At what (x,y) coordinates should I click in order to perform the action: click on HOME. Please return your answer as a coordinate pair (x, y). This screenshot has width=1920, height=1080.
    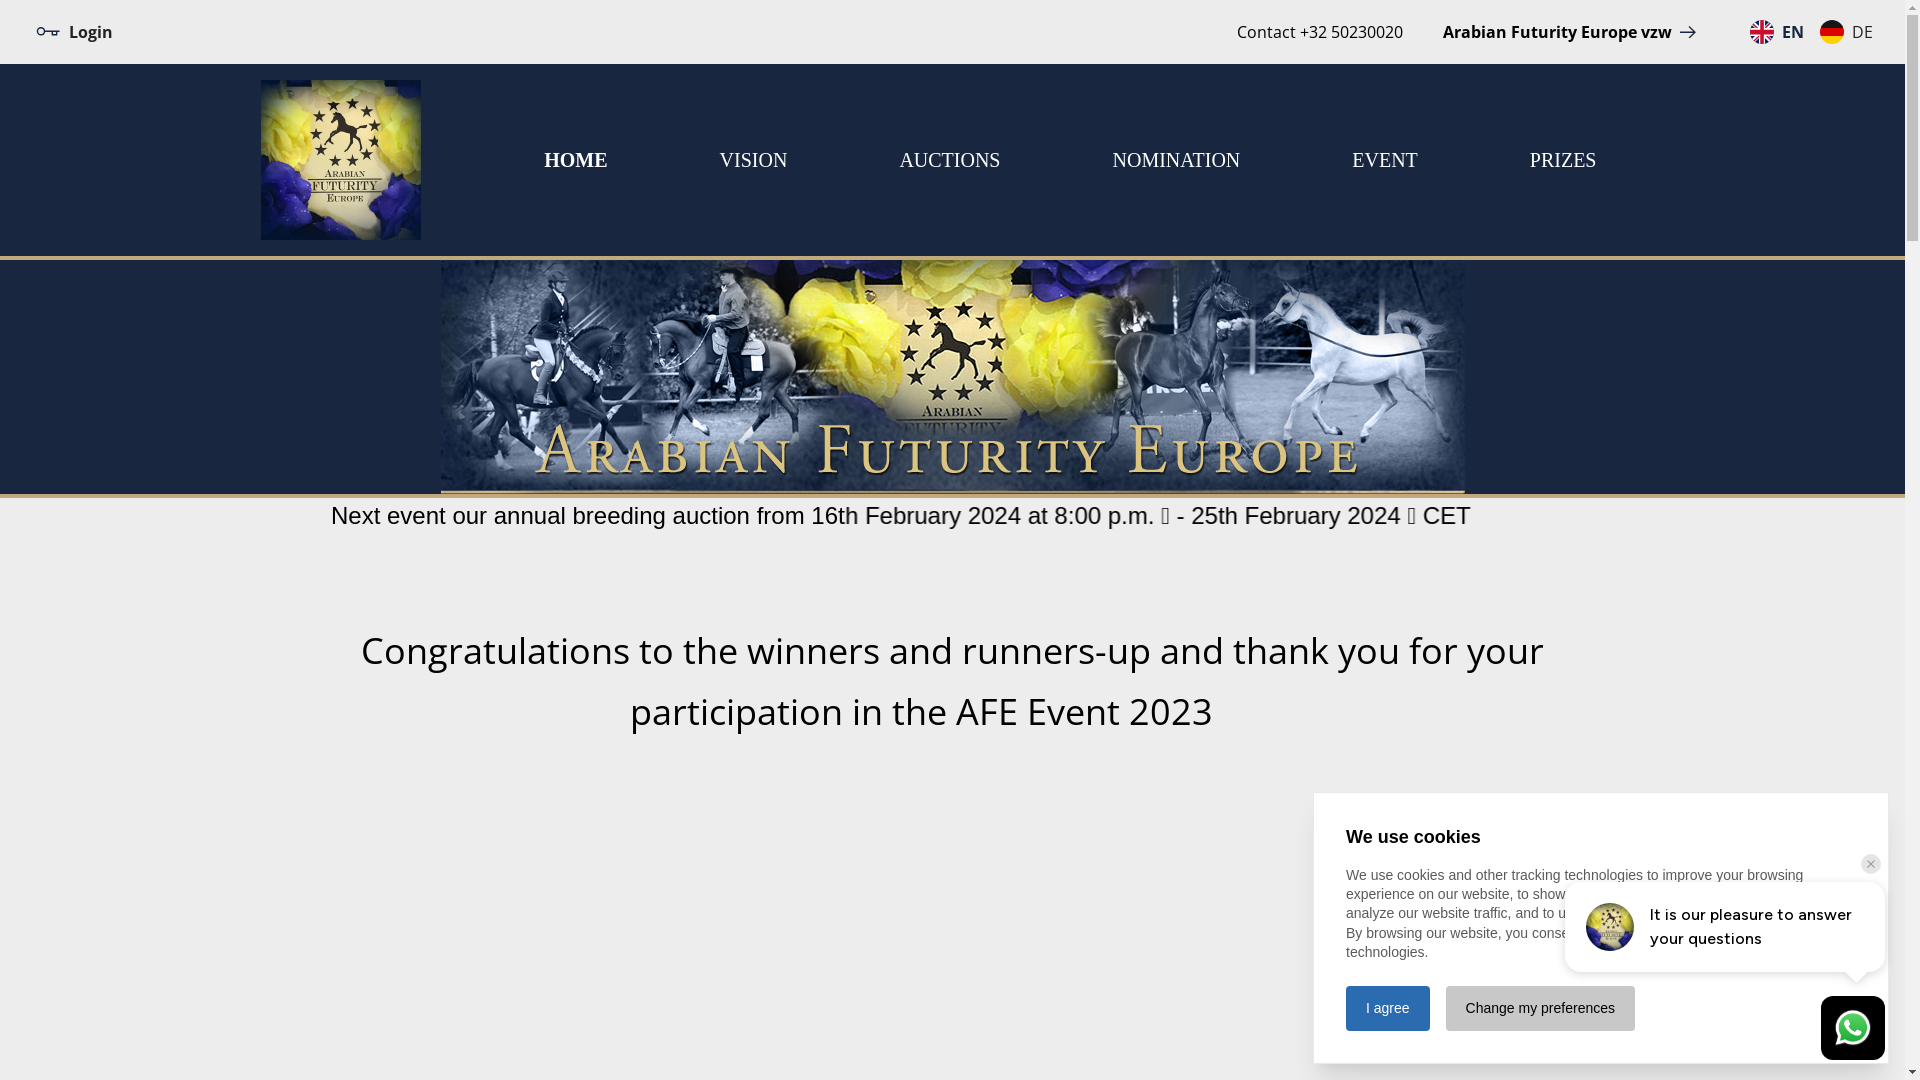
    Looking at the image, I should click on (576, 160).